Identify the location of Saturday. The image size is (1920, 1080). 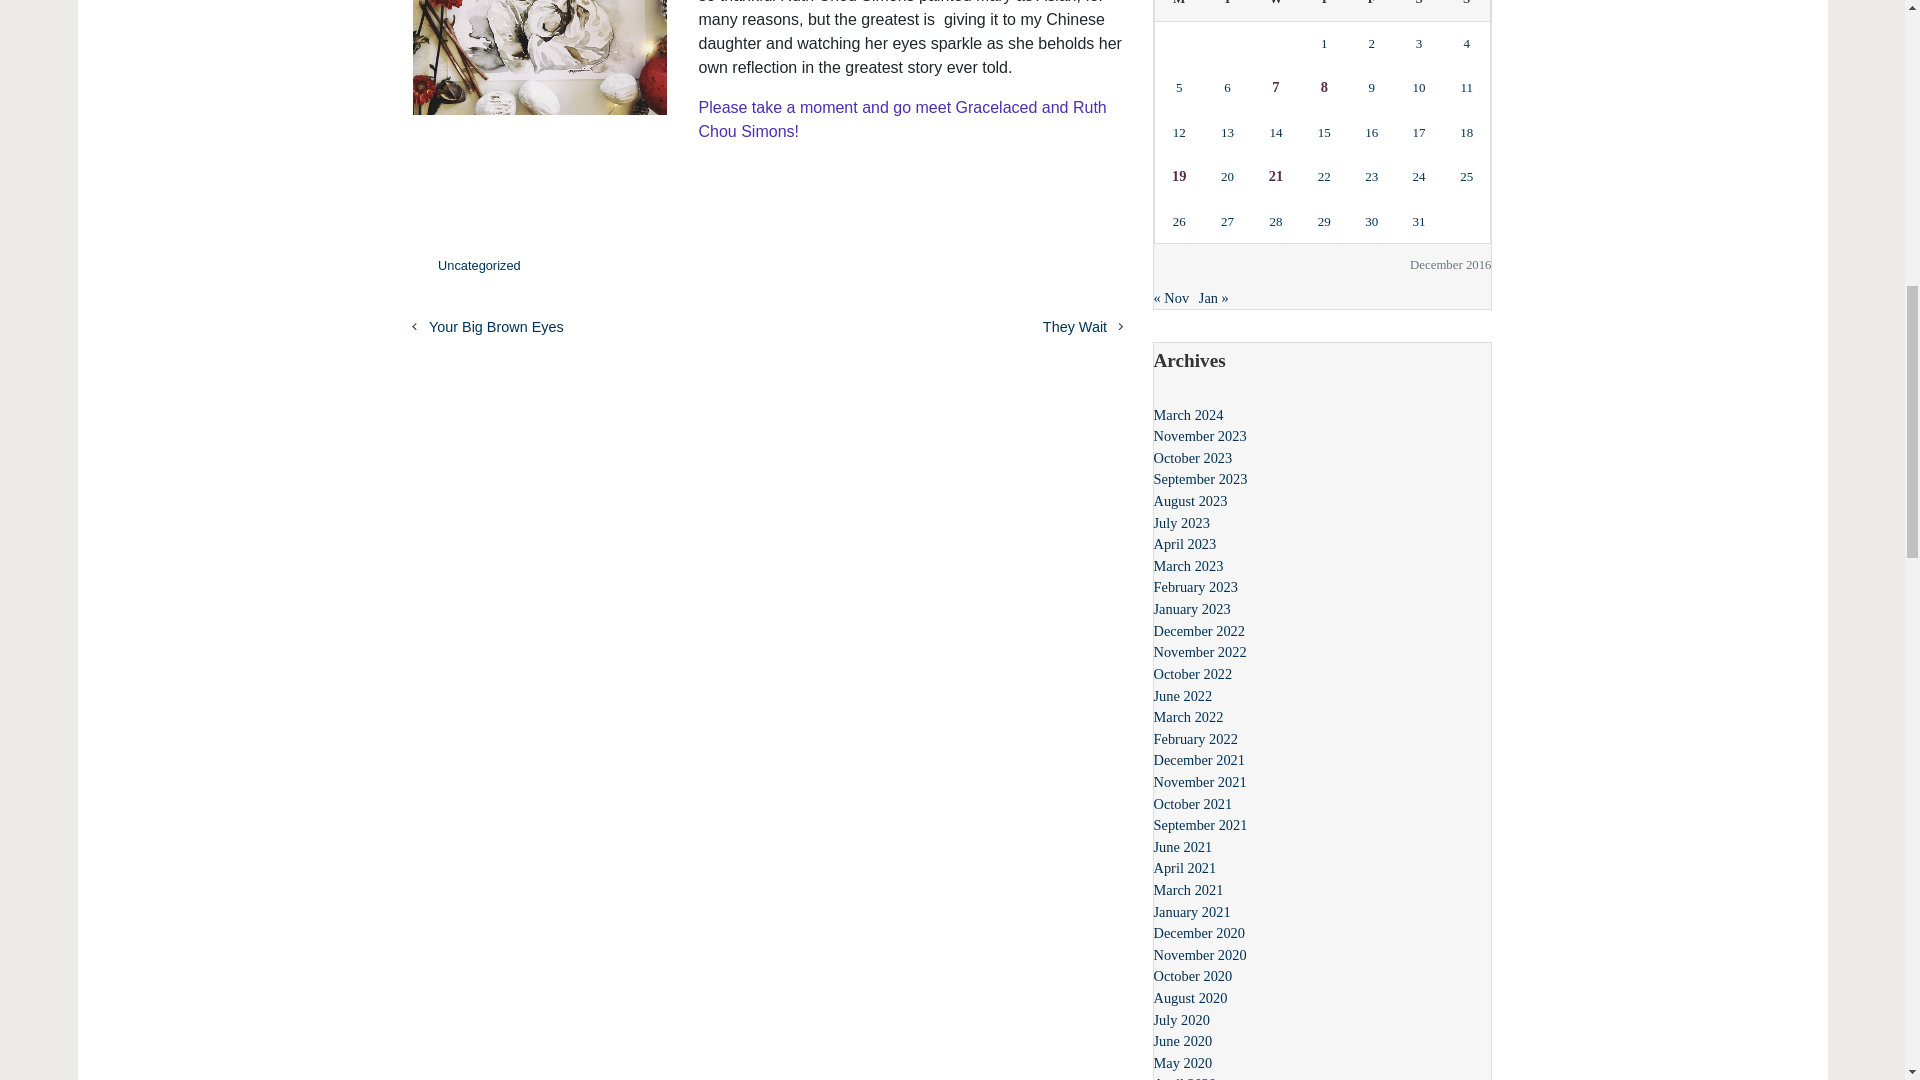
(1418, 10).